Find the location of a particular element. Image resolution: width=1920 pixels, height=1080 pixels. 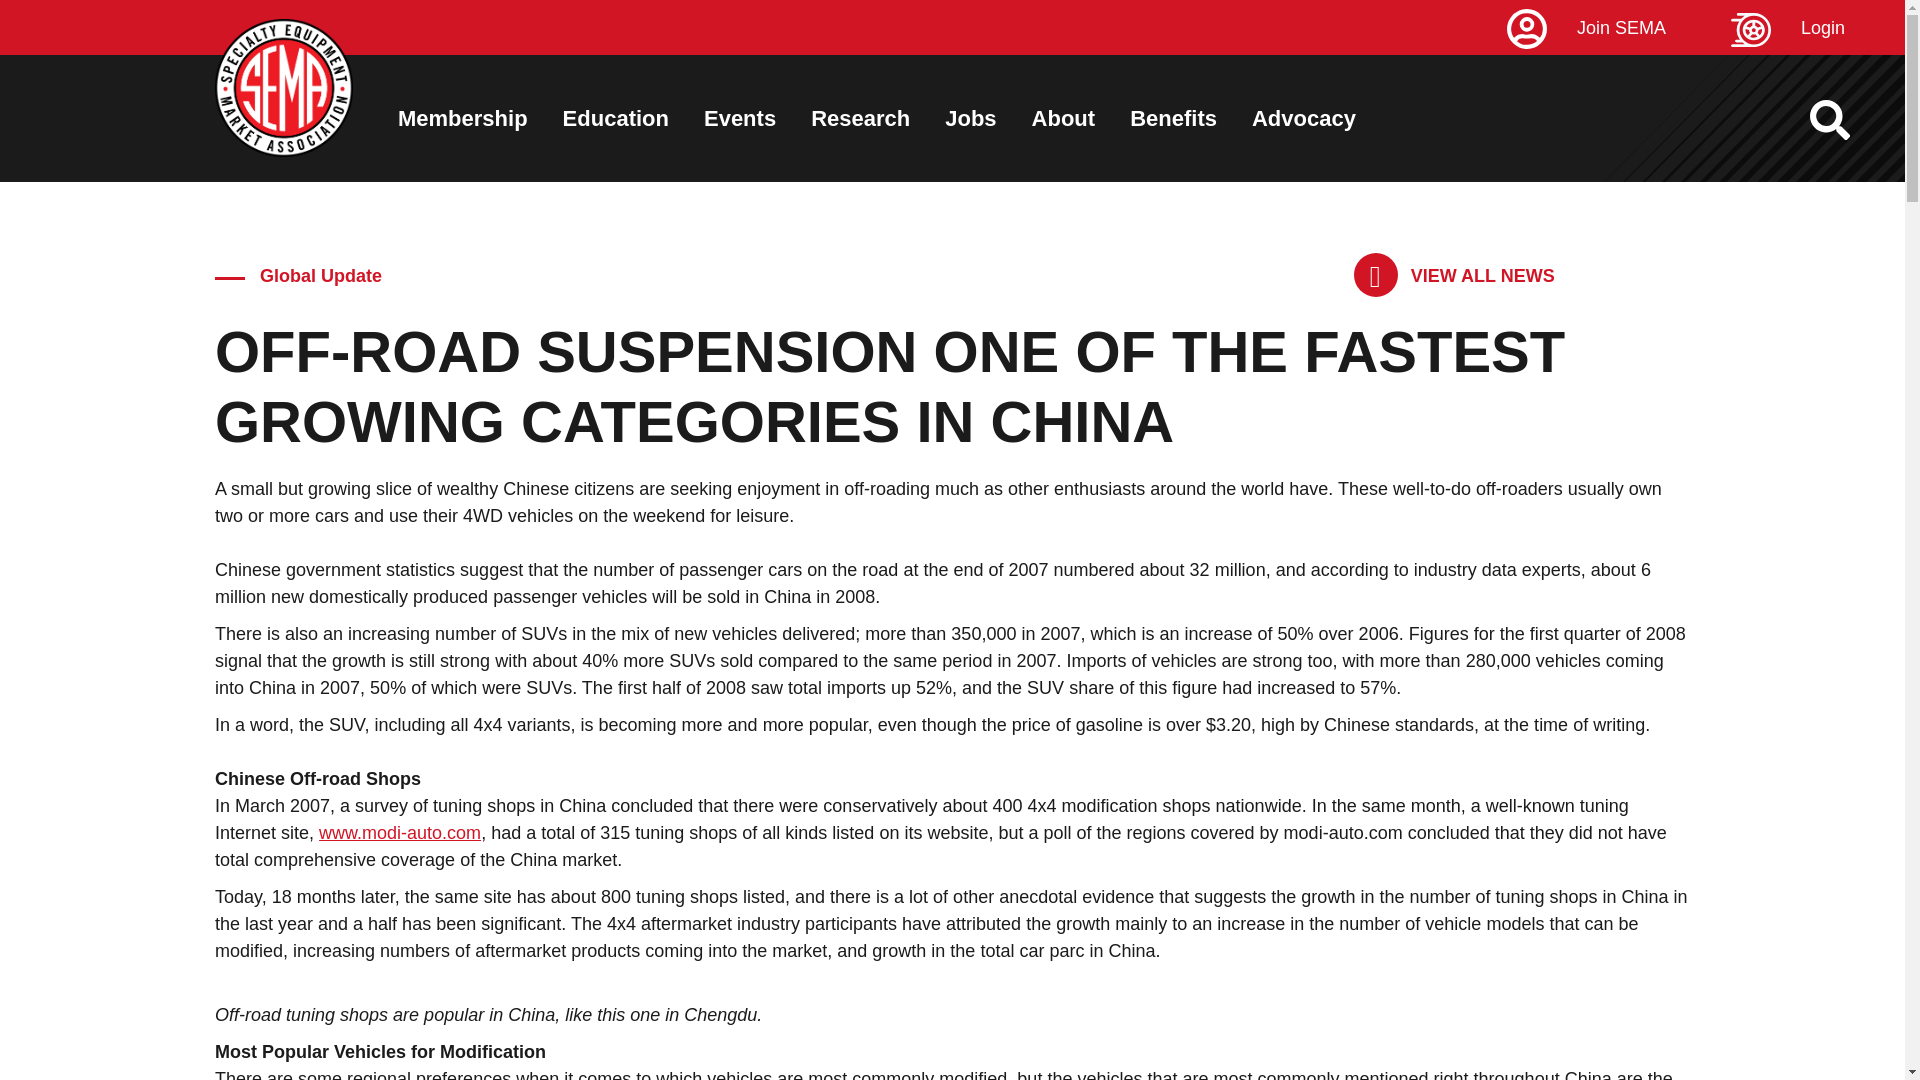

eNews archive is located at coordinates (1454, 275).